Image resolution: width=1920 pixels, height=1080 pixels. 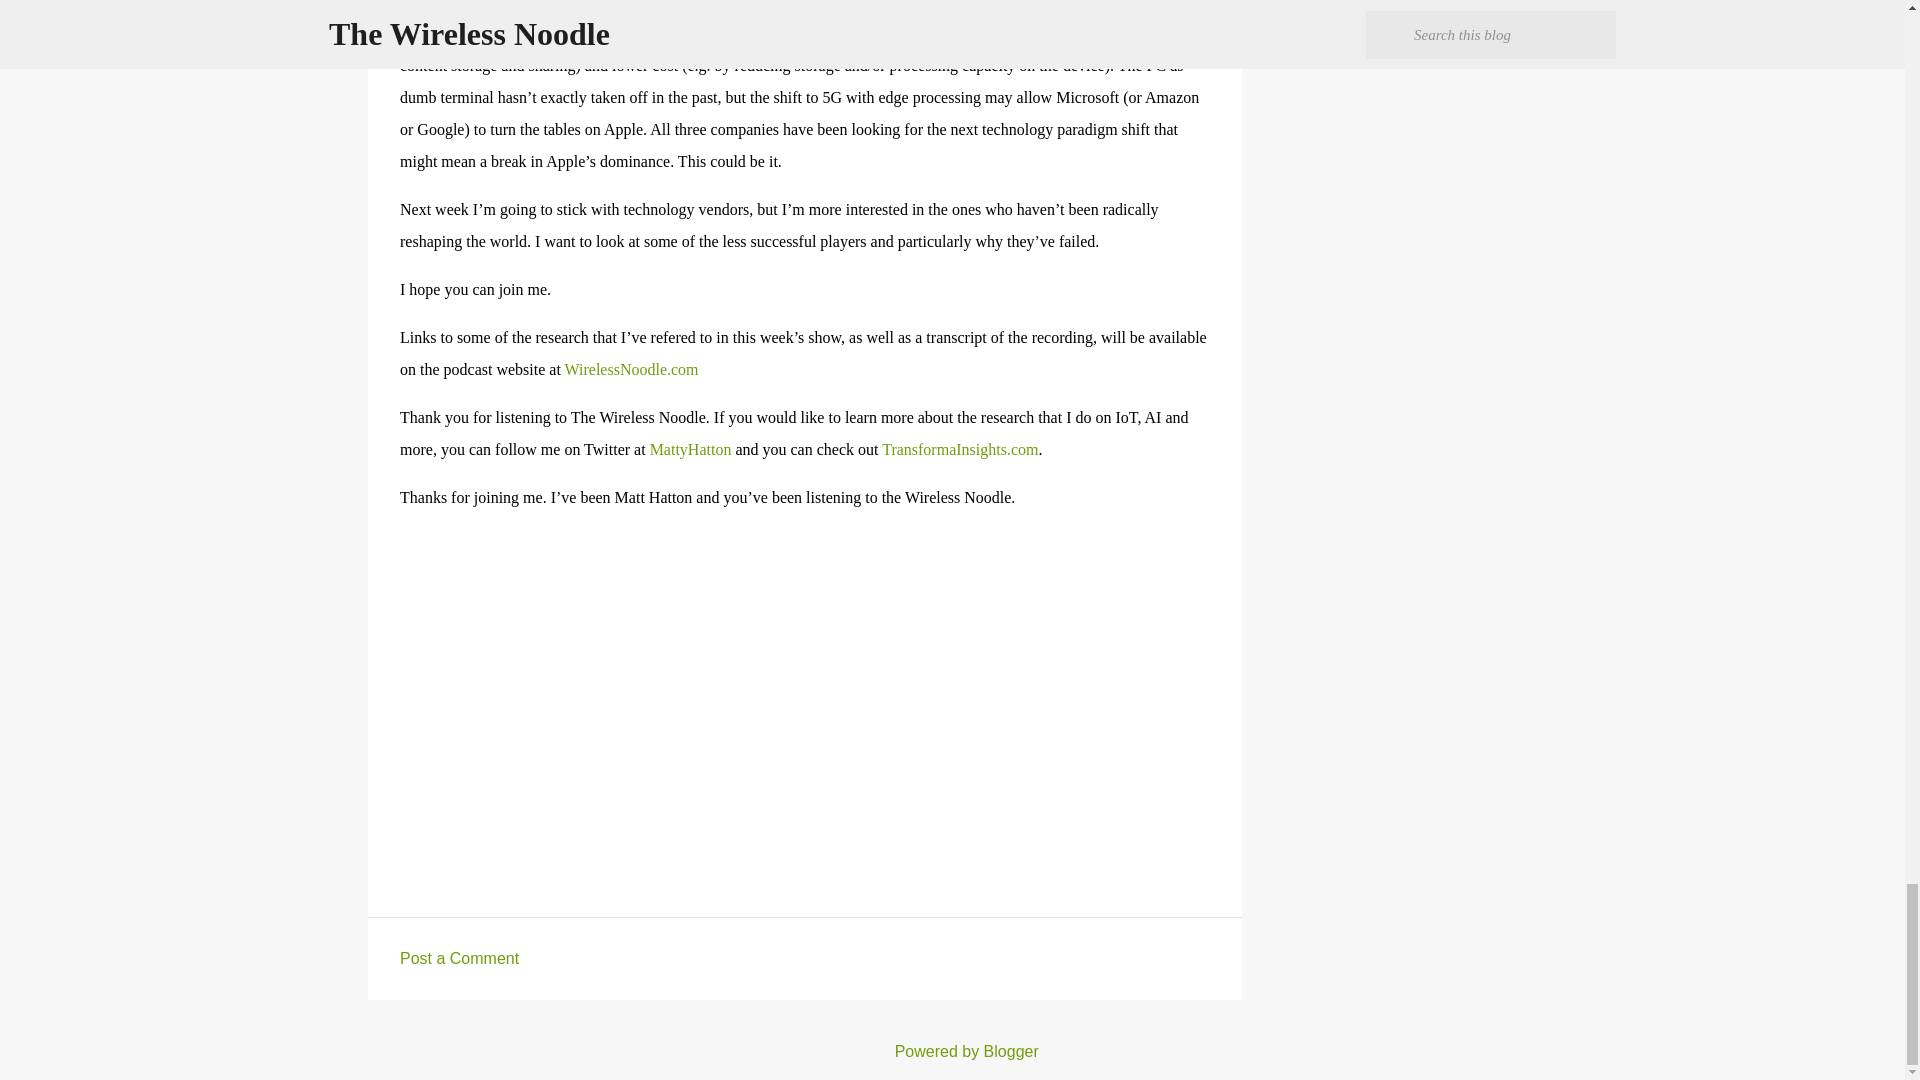 I want to click on TransformaInsights.com, so click(x=960, y=448).